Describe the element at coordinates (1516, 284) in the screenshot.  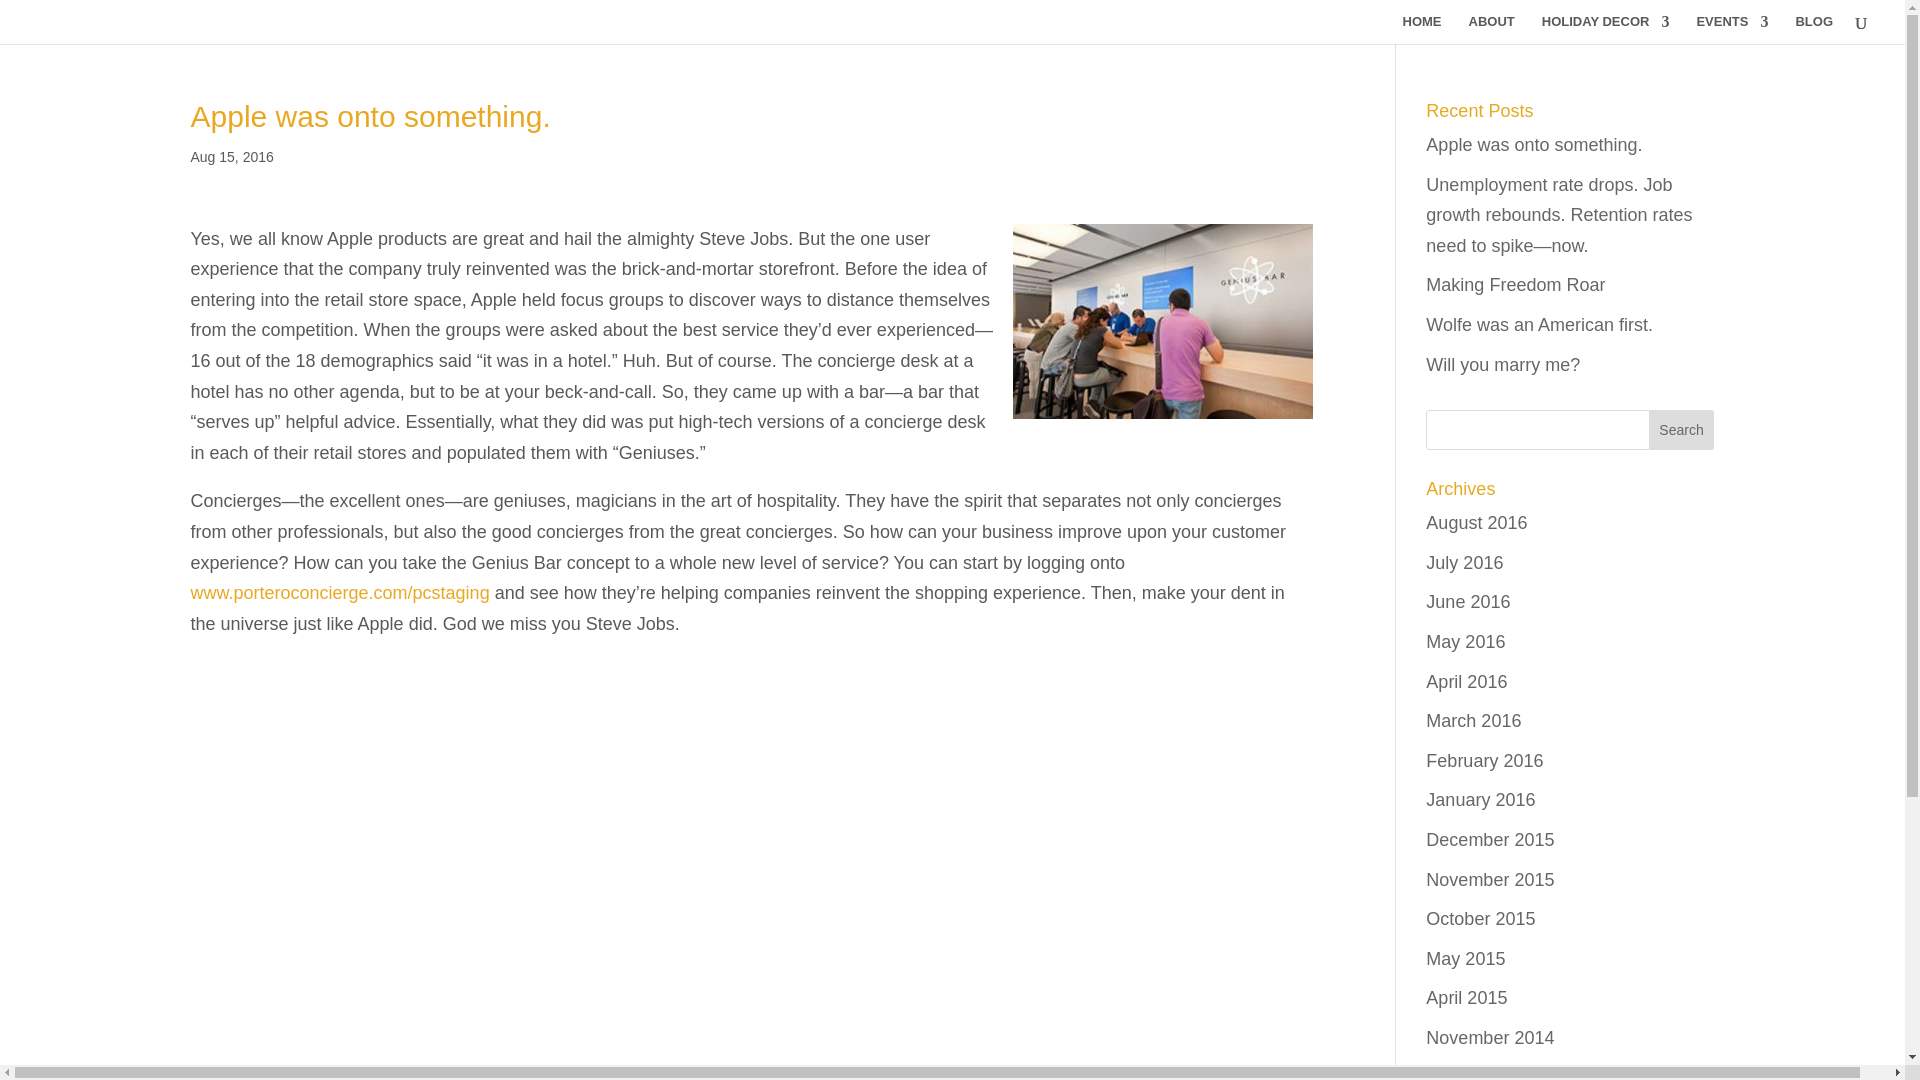
I see `Making Freedom Roar` at that location.